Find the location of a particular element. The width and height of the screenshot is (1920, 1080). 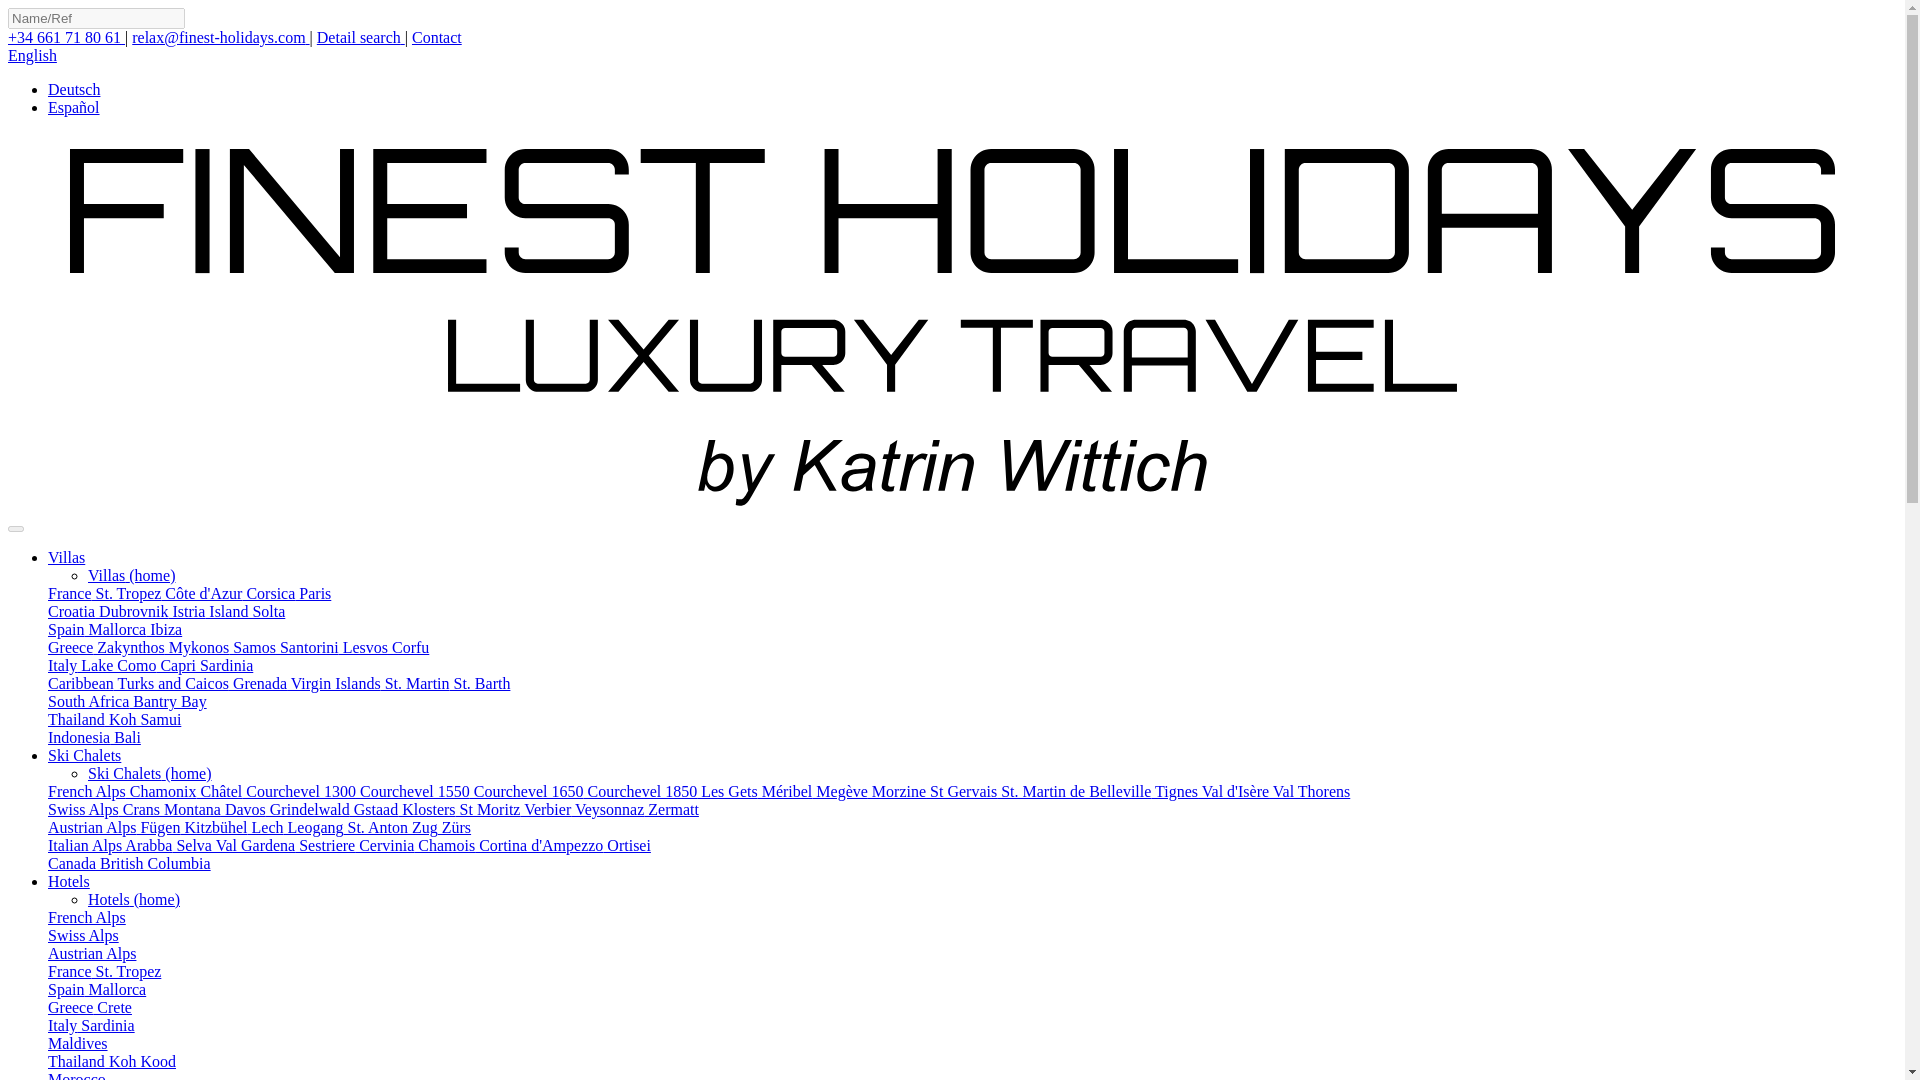

Villas is located at coordinates (66, 556).